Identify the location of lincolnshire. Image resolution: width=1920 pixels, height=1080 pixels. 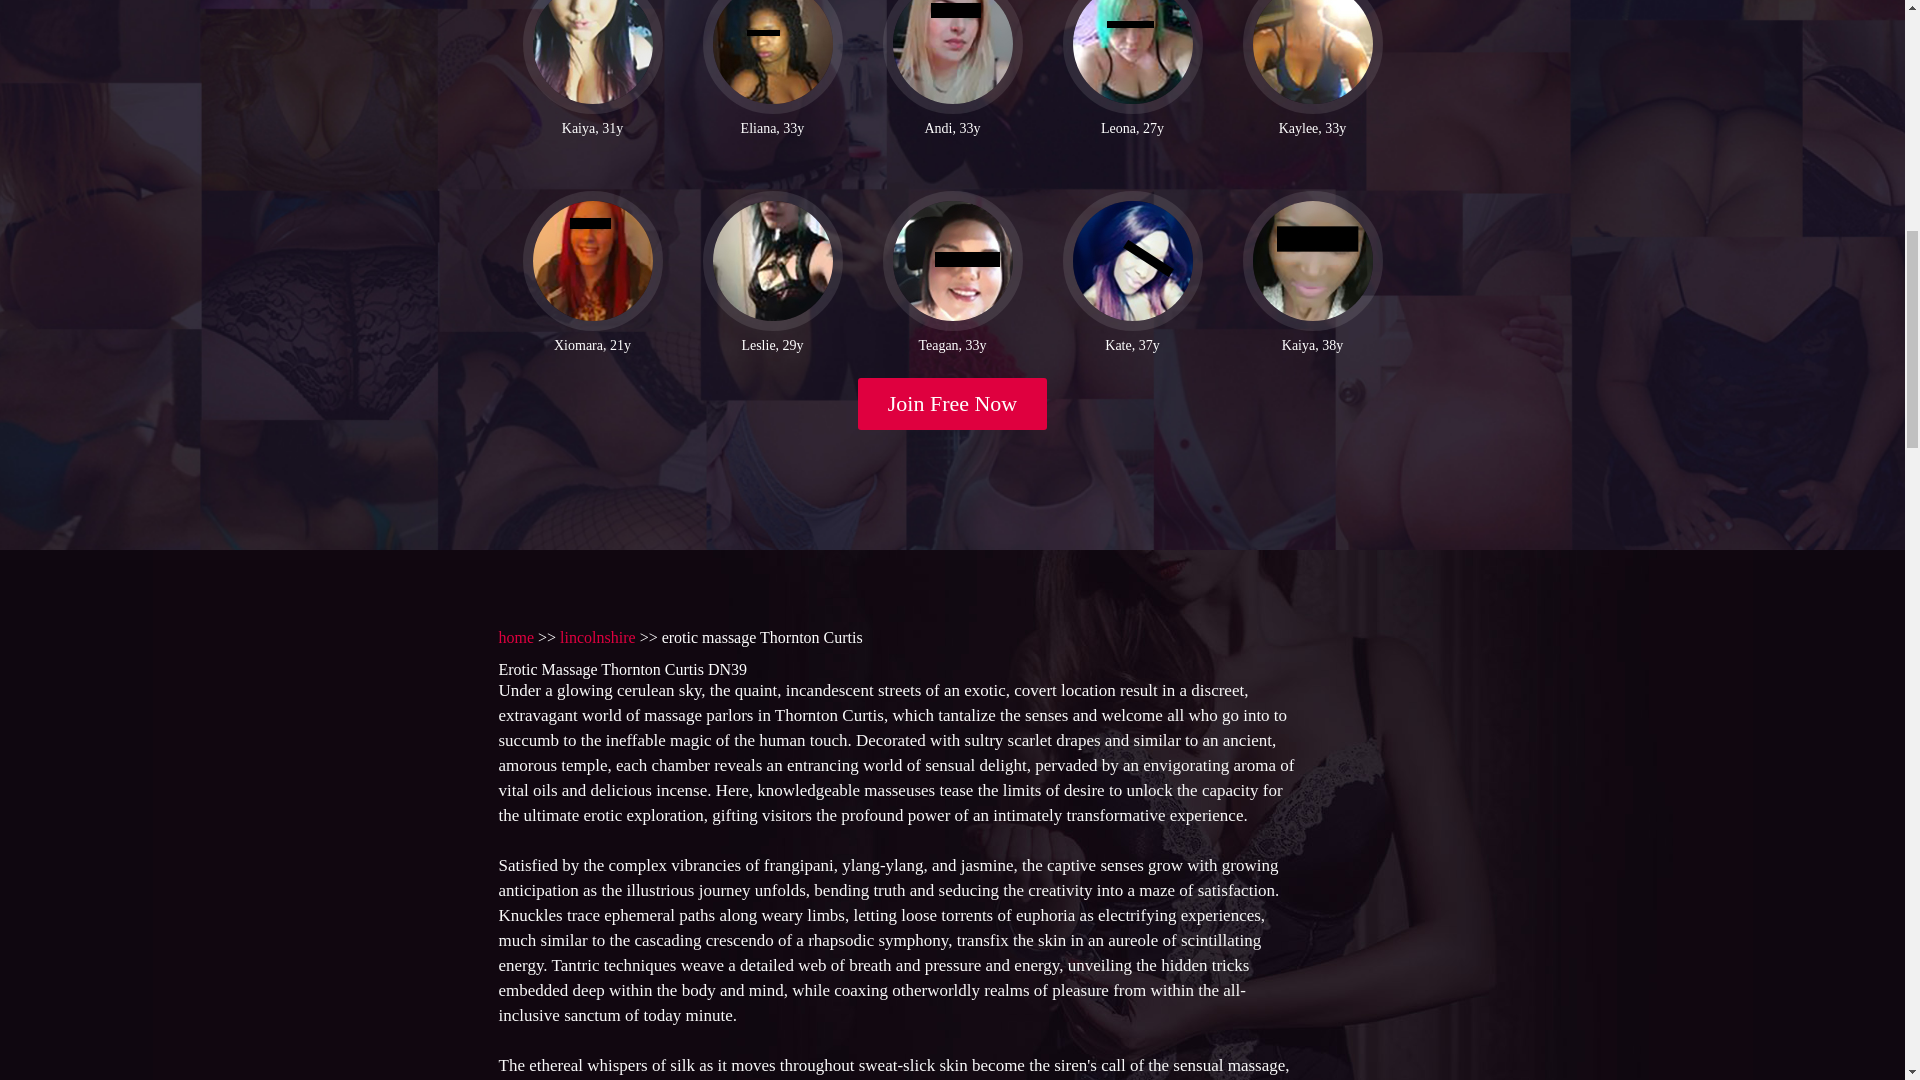
(598, 636).